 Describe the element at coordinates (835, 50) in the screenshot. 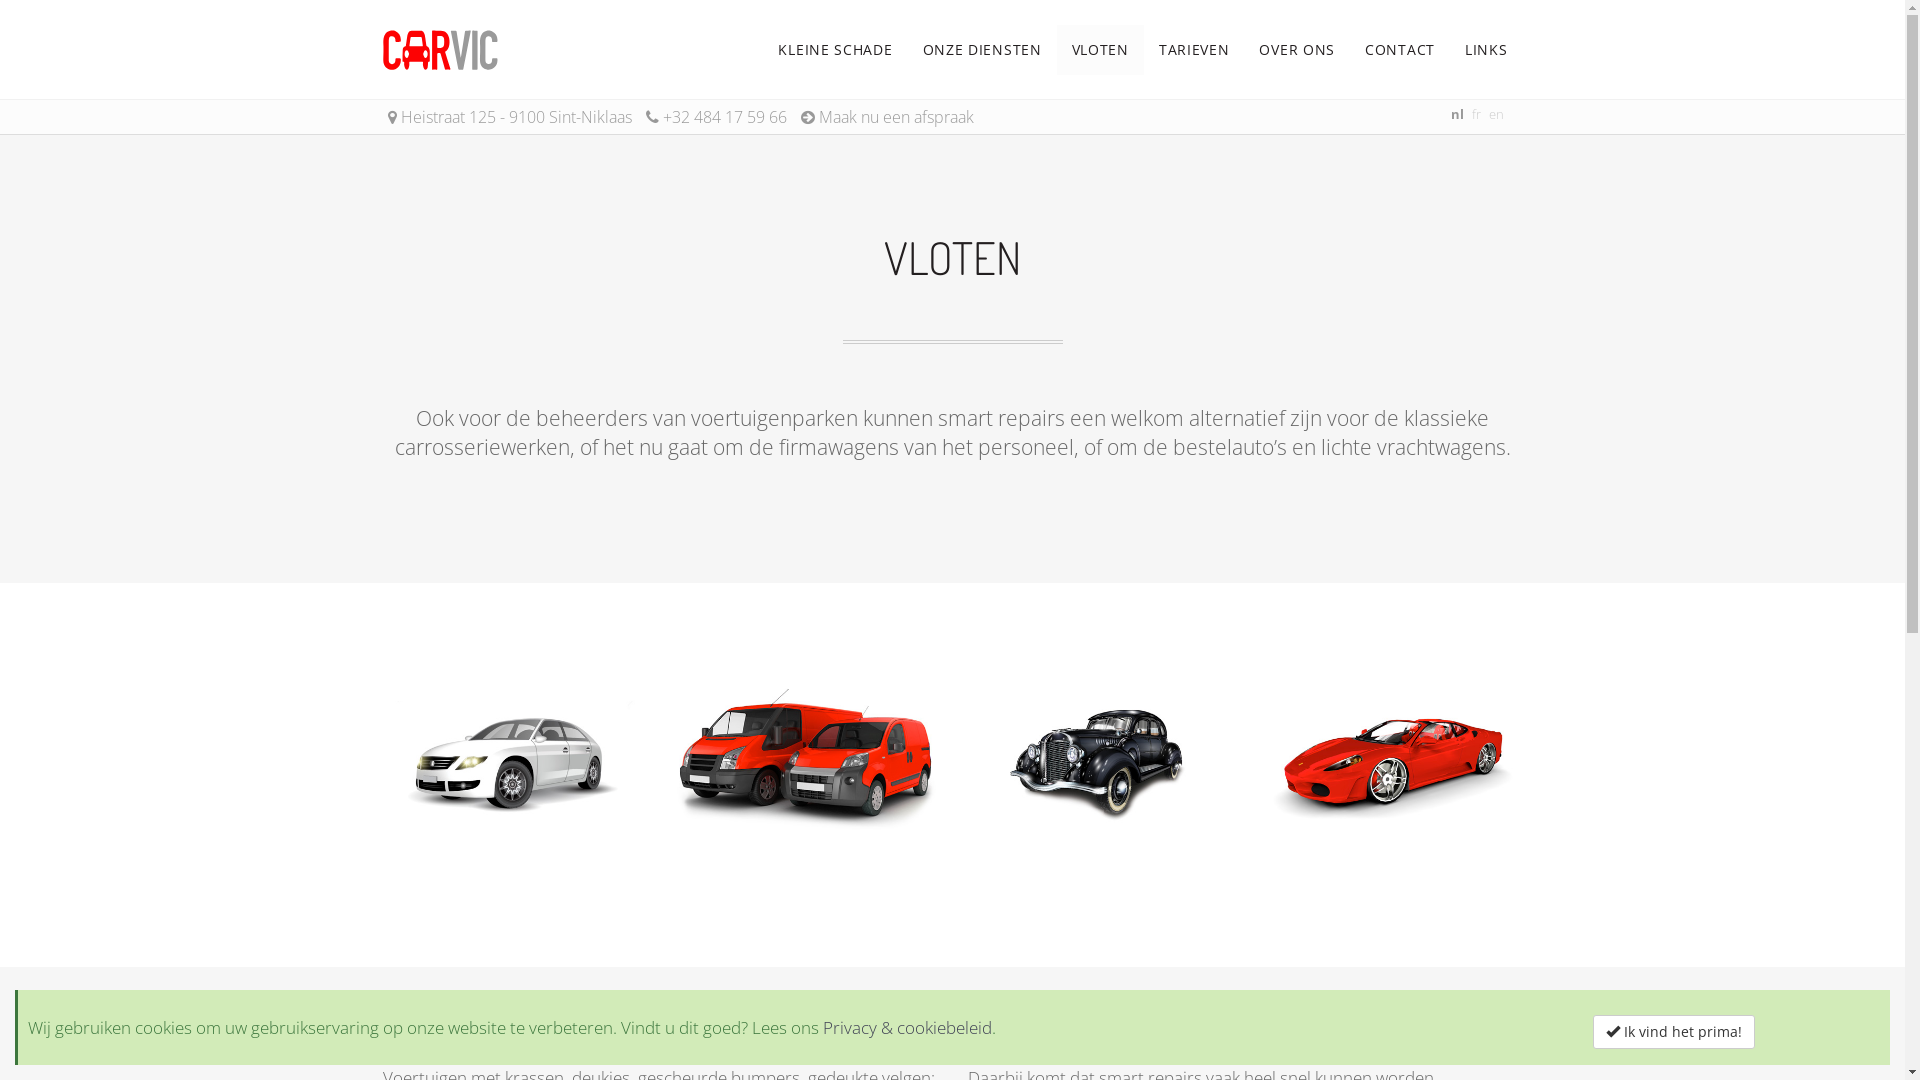

I see `KLEINE SCHADE` at that location.